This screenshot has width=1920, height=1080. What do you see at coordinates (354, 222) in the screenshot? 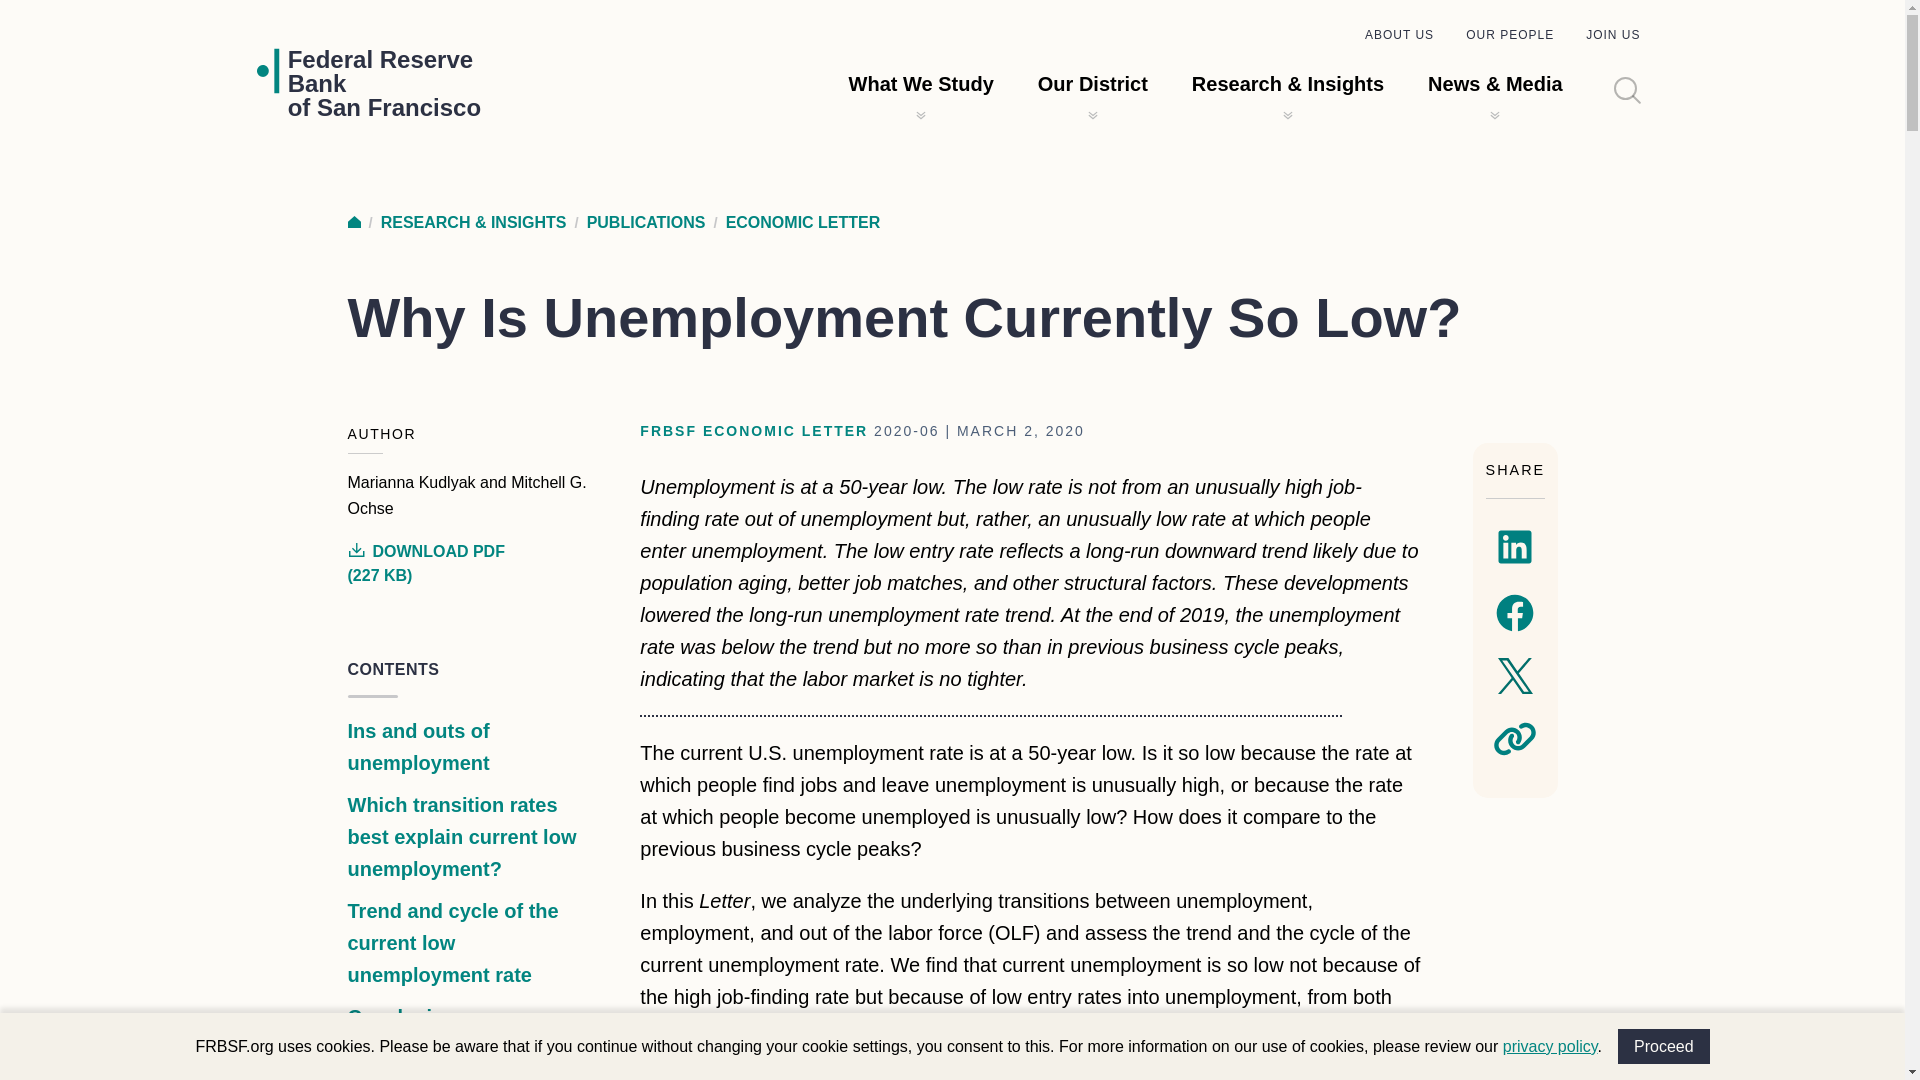
I see `HOME` at bounding box center [354, 222].